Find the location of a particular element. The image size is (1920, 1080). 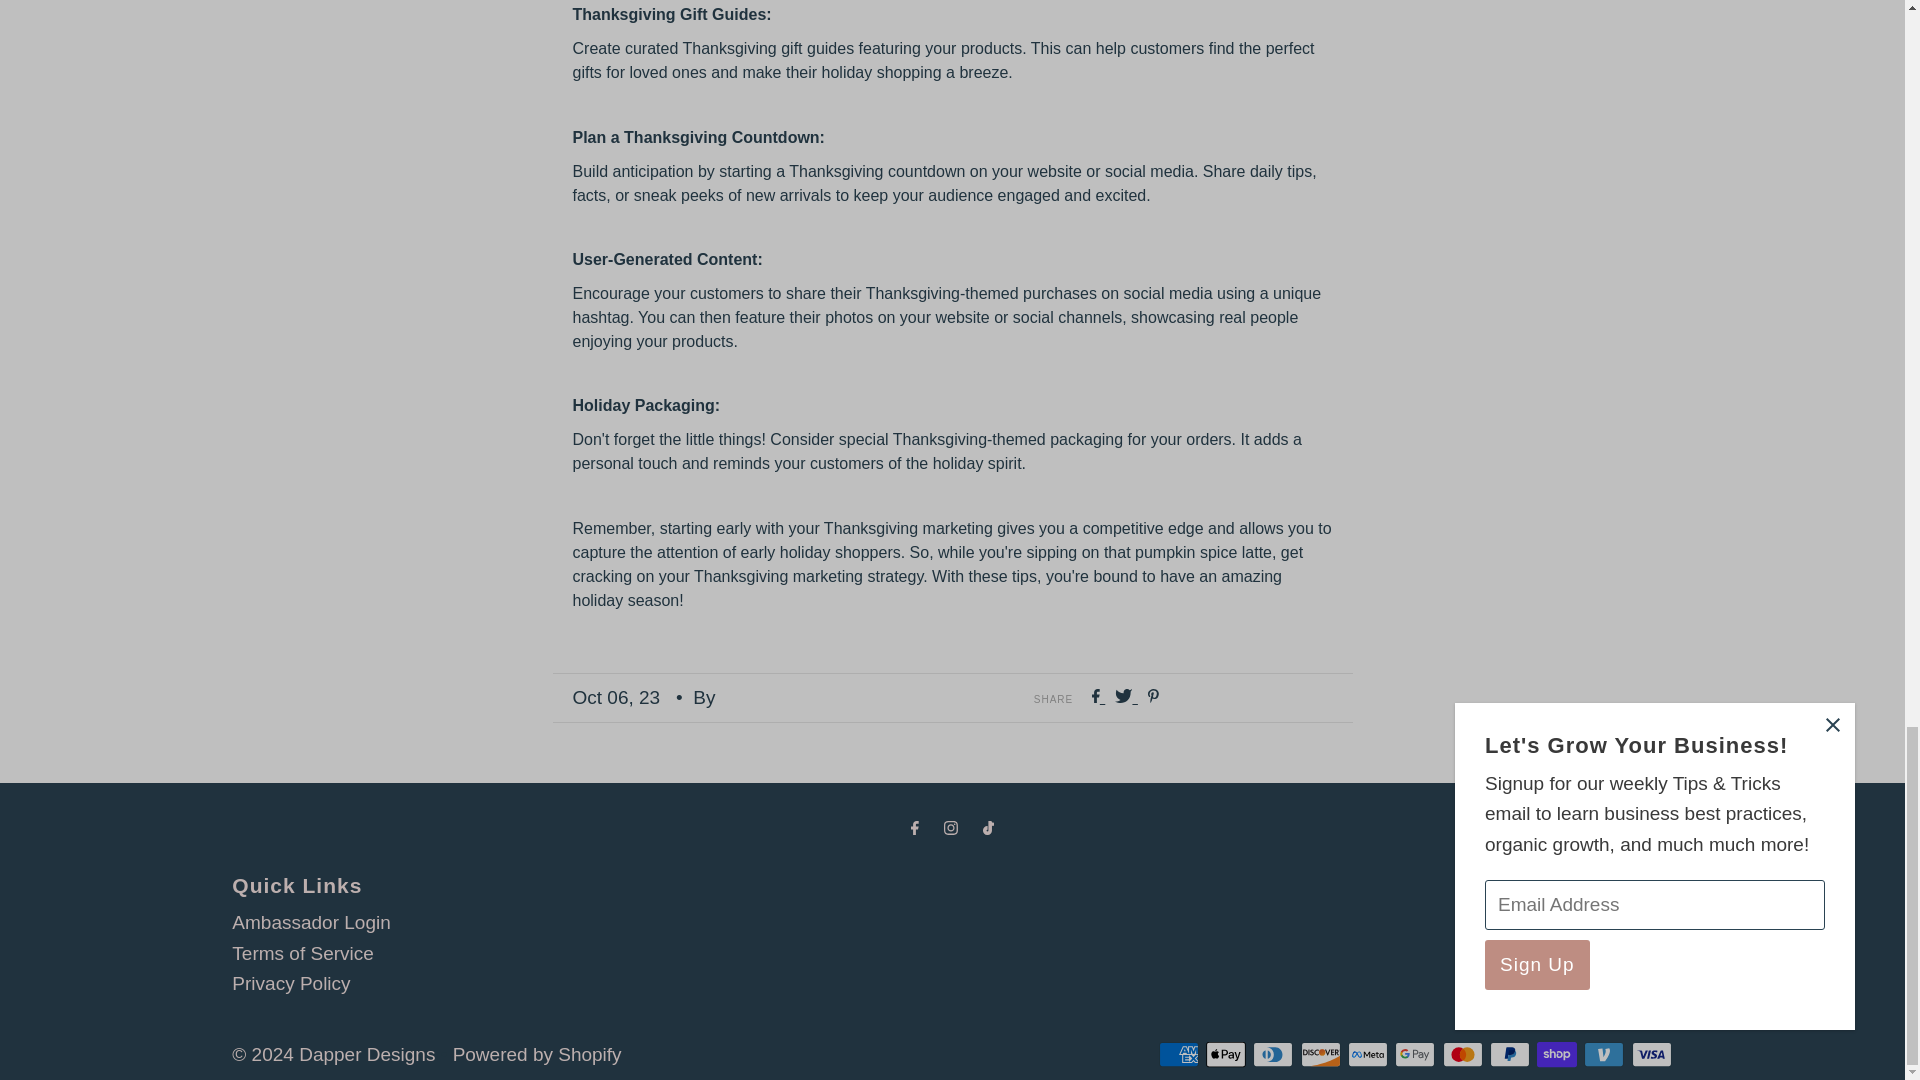

American Express is located at coordinates (1178, 1054).